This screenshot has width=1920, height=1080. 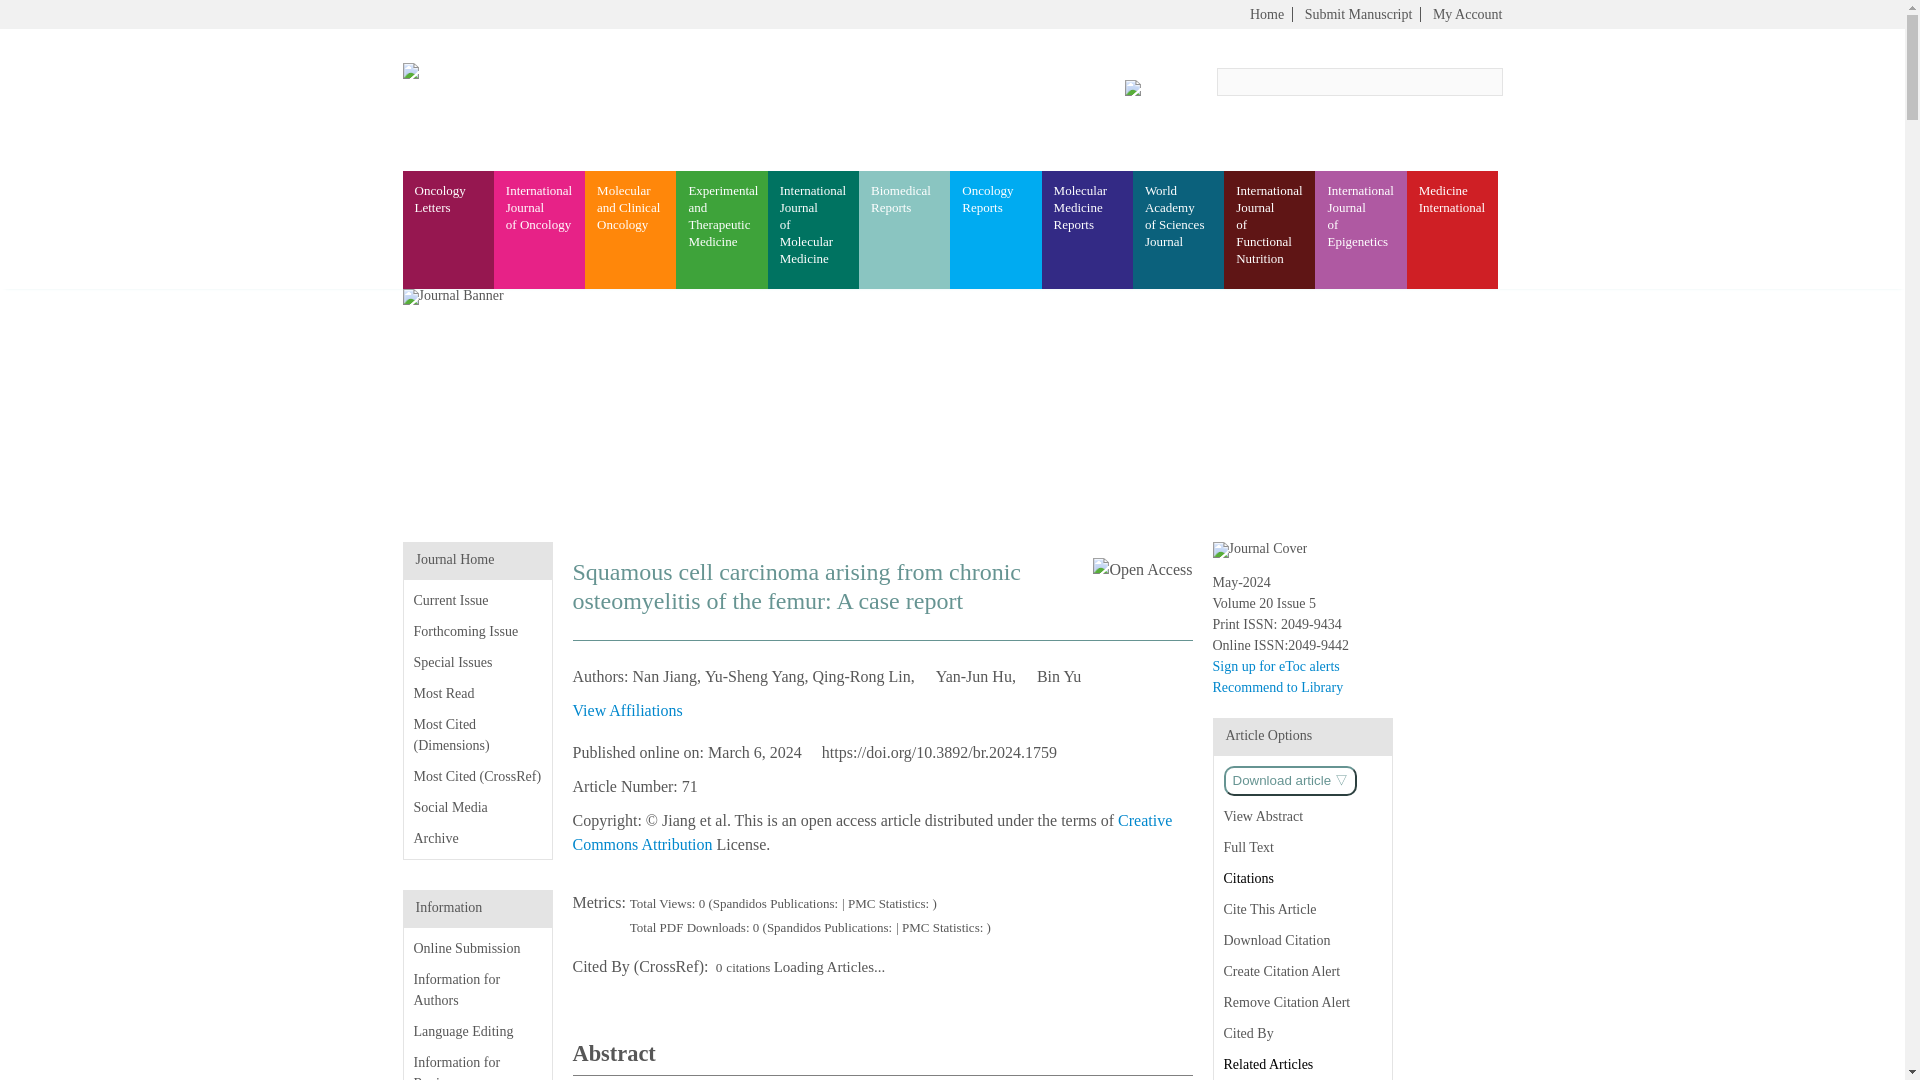 What do you see at coordinates (1360, 230) in the screenshot?
I see `Register` at bounding box center [1360, 230].